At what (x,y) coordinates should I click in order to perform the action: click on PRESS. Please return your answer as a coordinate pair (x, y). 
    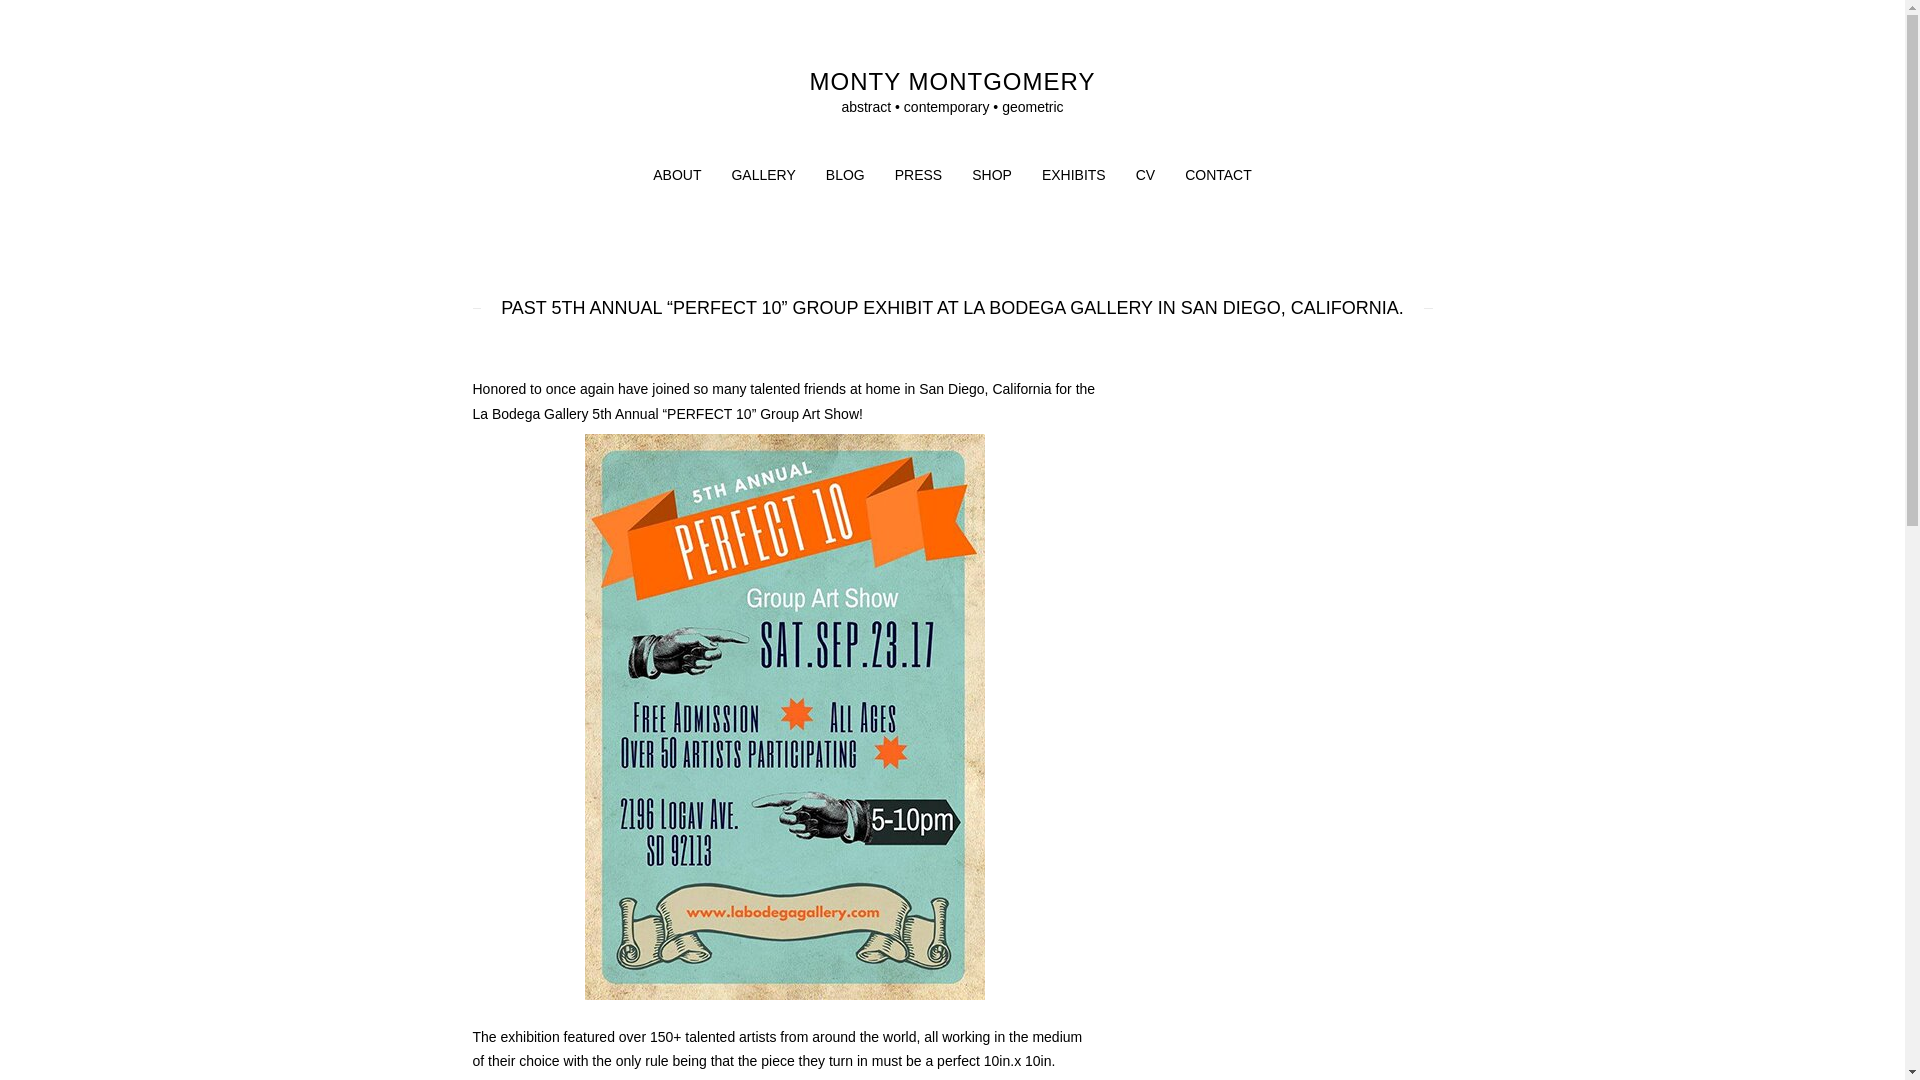
    Looking at the image, I should click on (918, 175).